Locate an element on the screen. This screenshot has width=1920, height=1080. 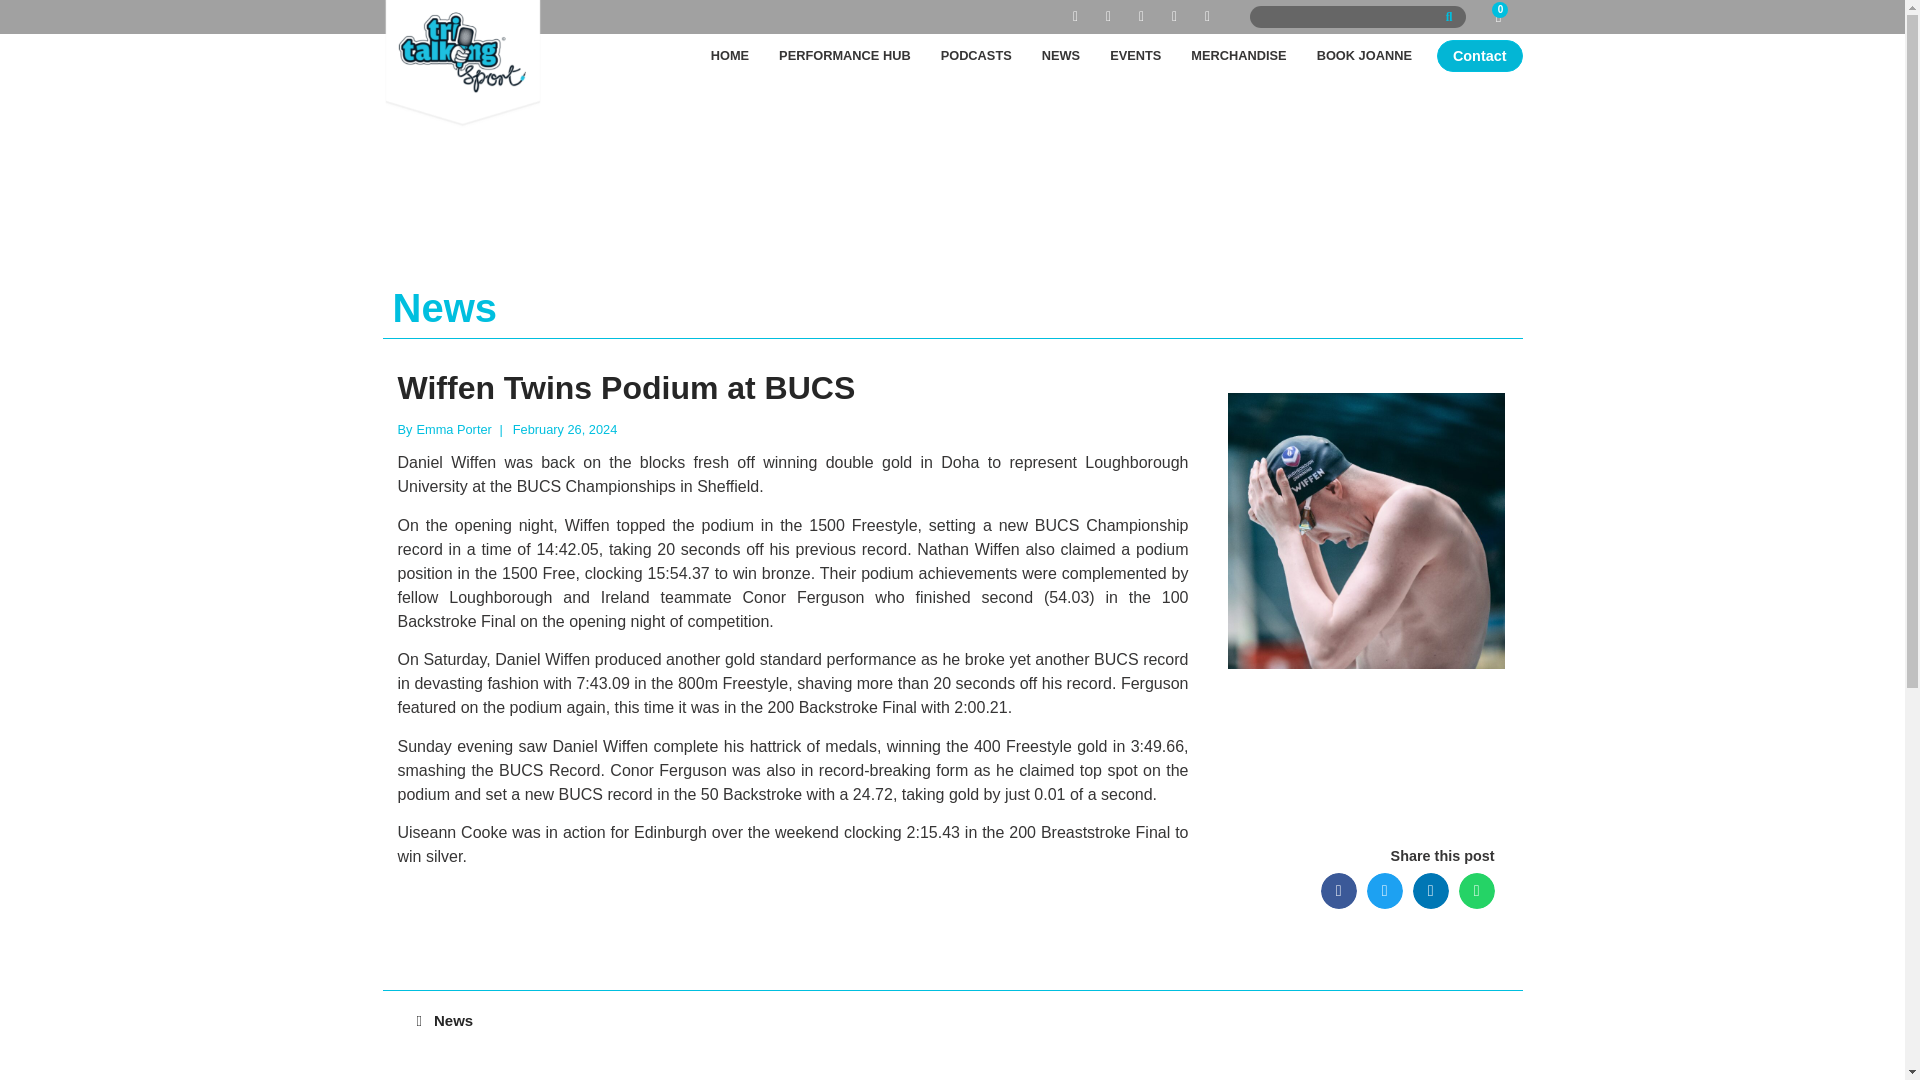
EVENTS is located at coordinates (1134, 55).